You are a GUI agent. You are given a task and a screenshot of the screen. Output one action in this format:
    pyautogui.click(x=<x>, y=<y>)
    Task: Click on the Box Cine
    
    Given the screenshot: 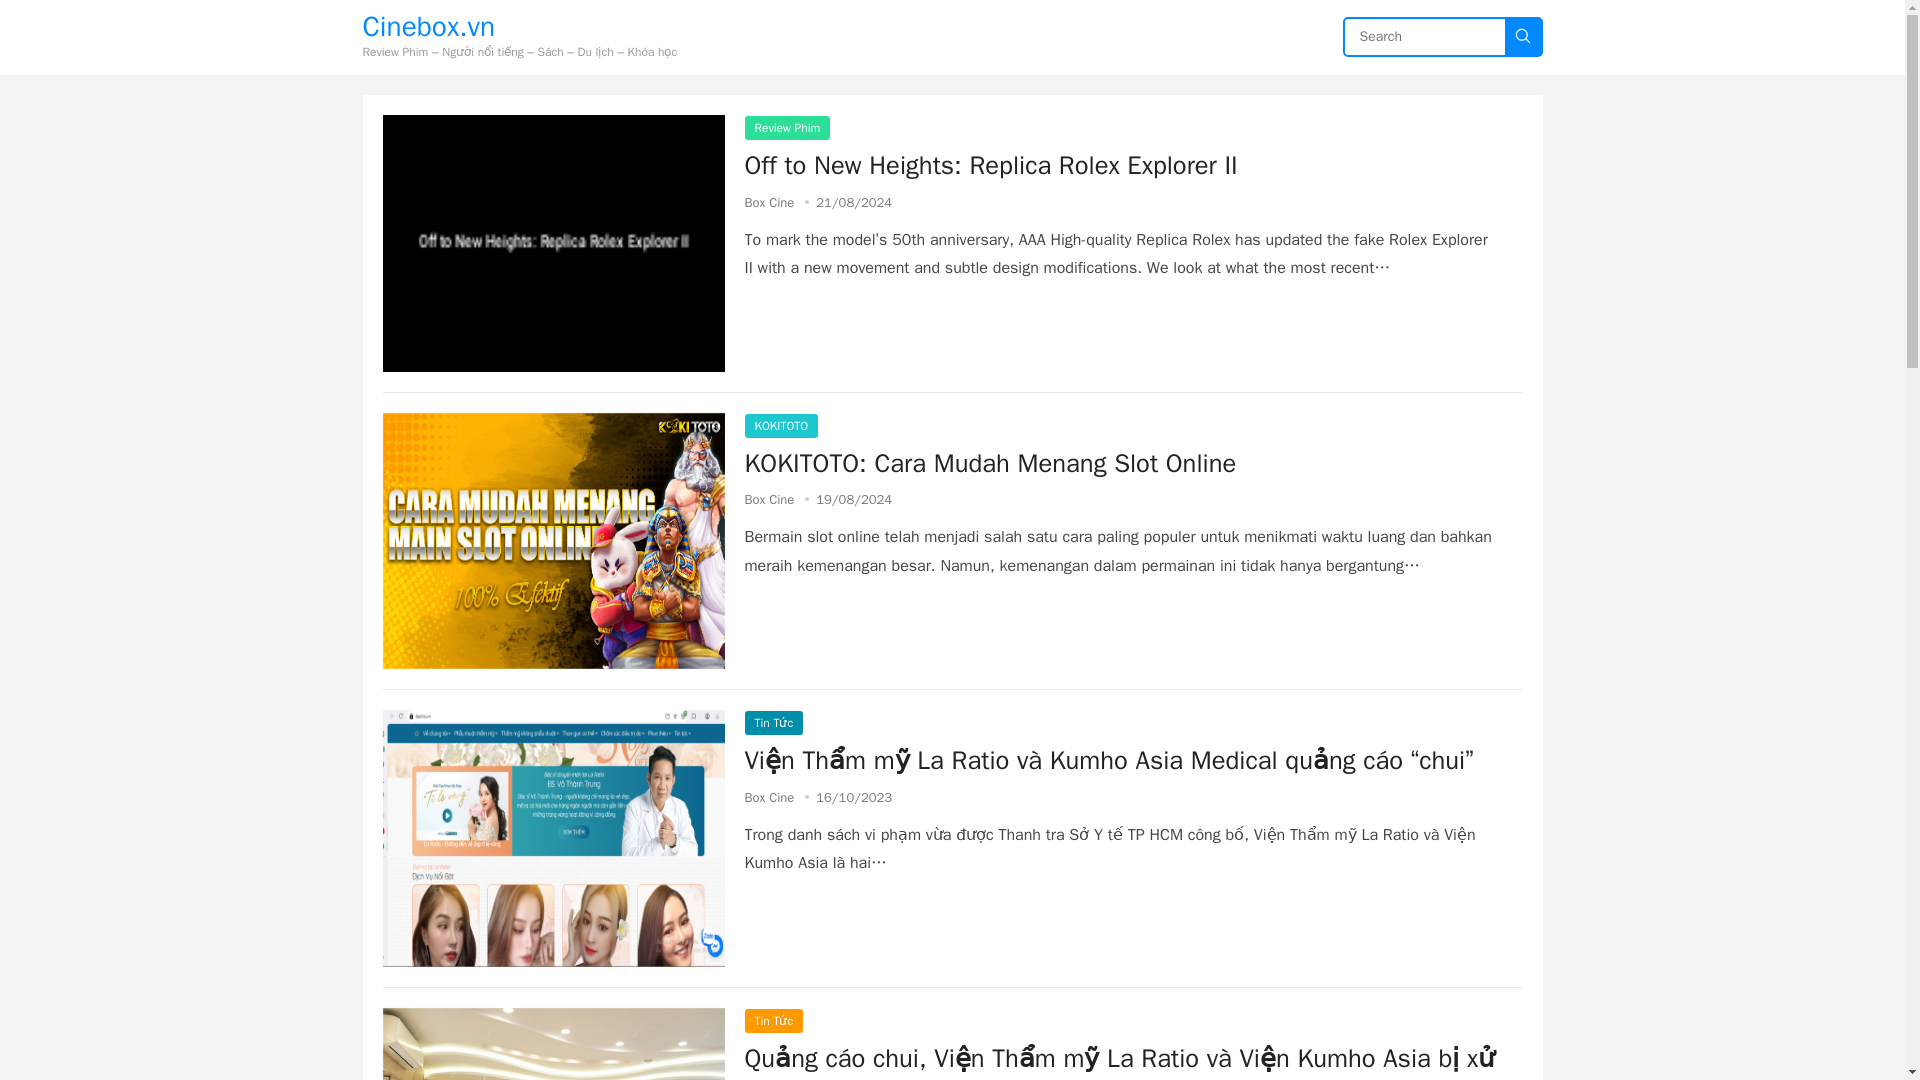 What is the action you would take?
    pyautogui.click(x=769, y=202)
    